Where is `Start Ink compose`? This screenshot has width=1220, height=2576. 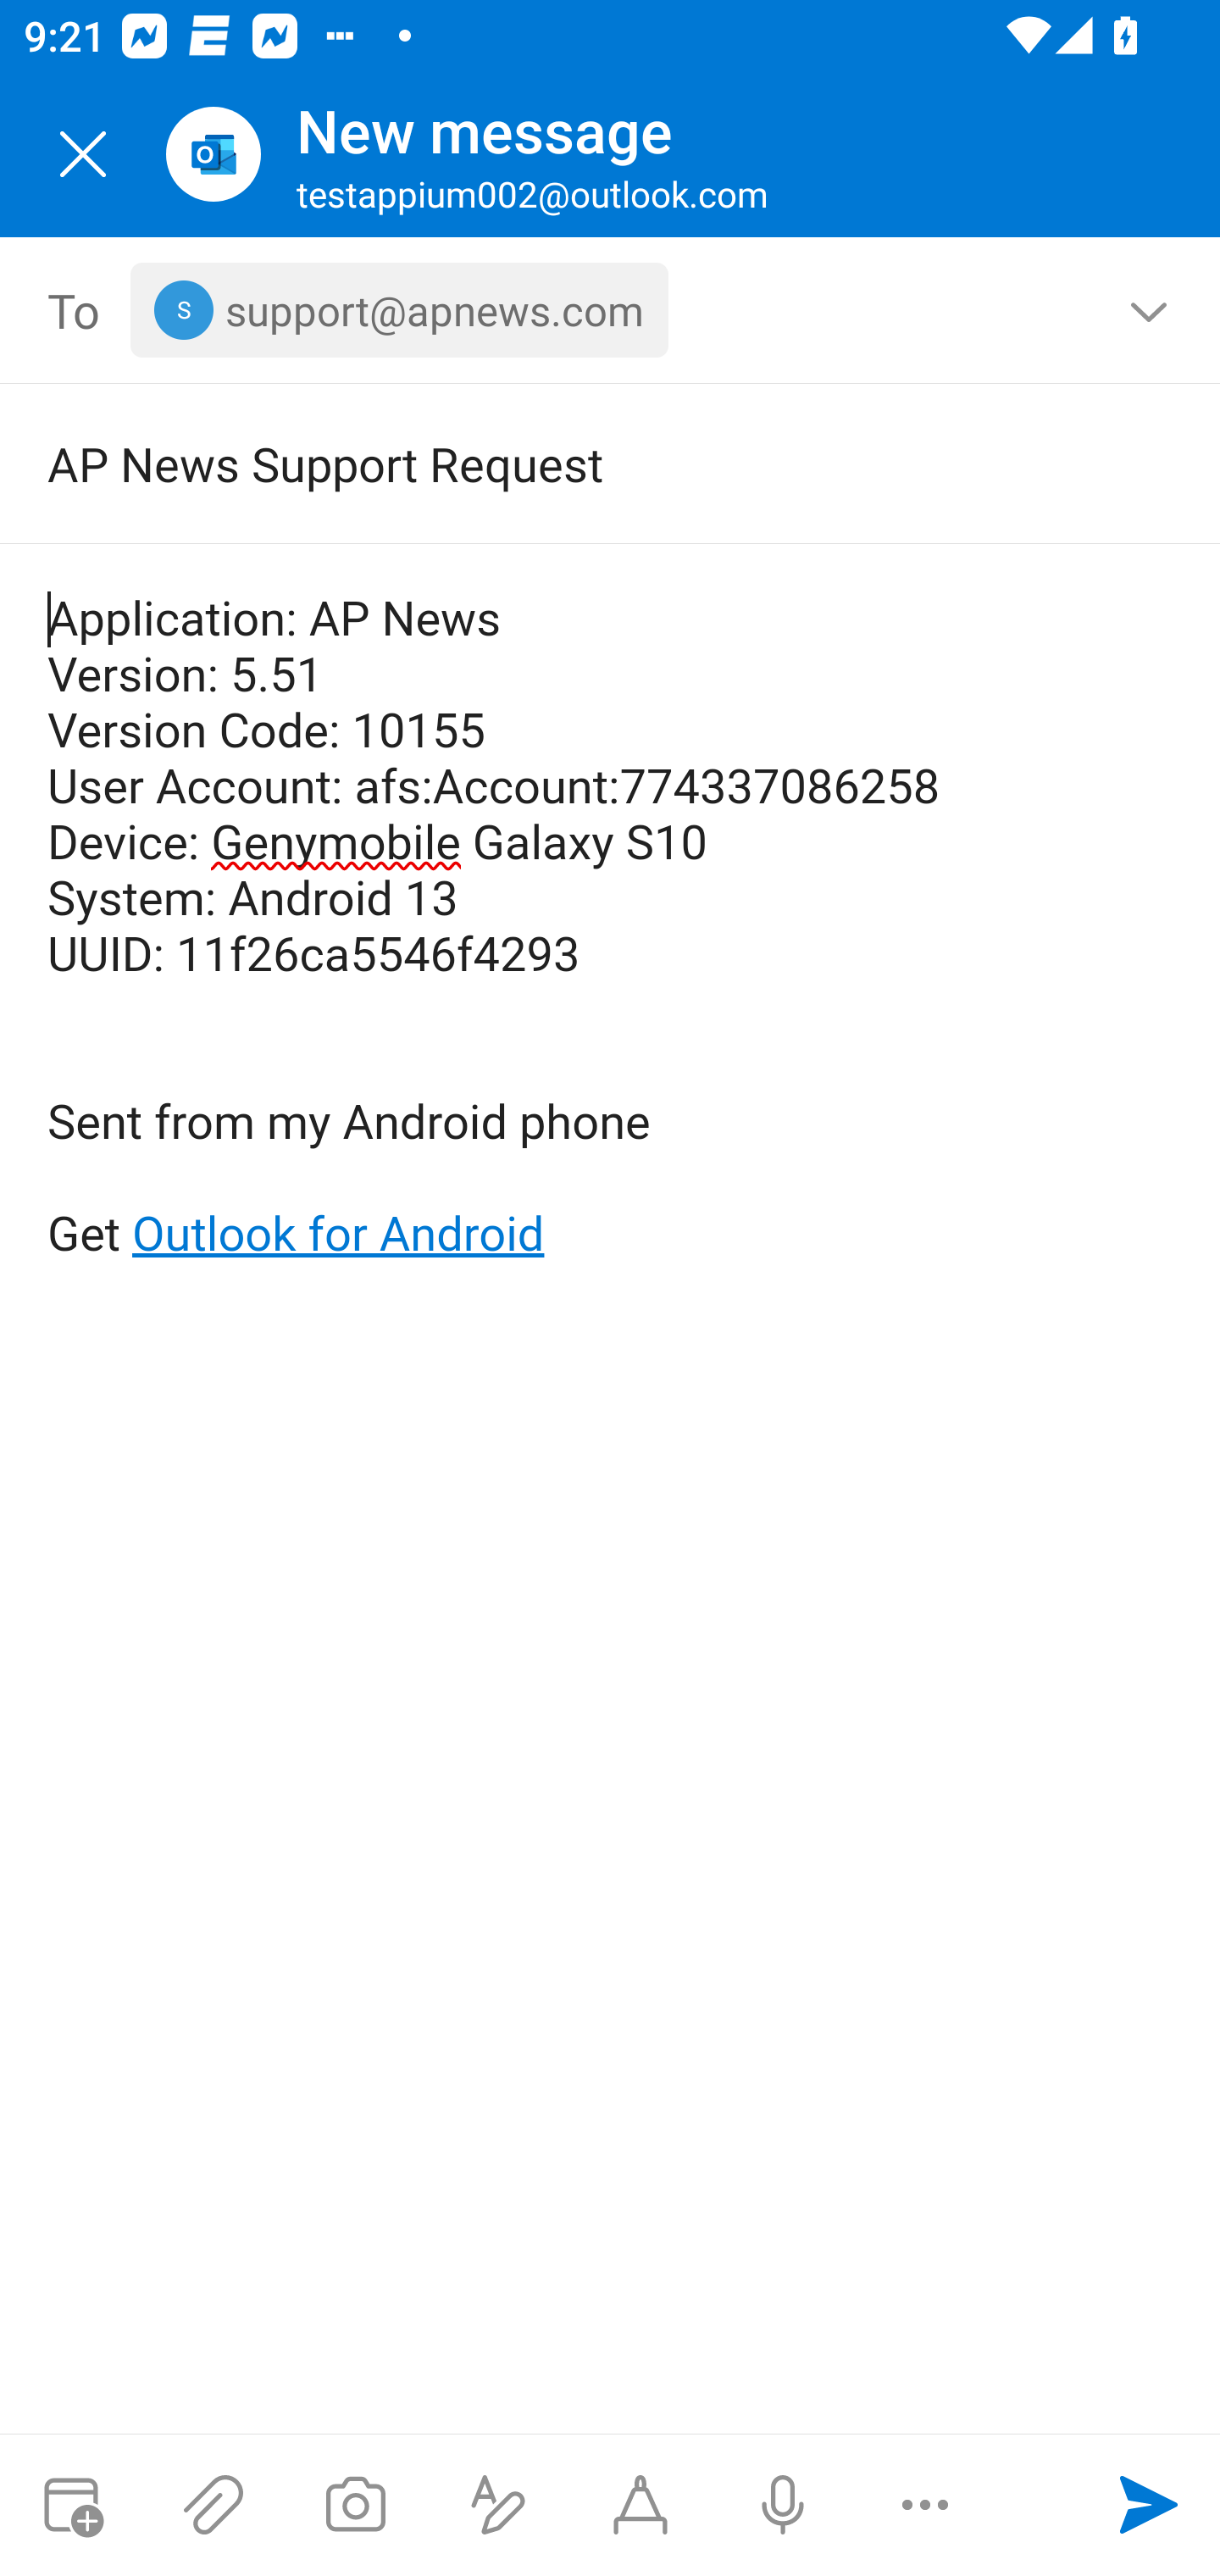
Start Ink compose is located at coordinates (640, 2505).